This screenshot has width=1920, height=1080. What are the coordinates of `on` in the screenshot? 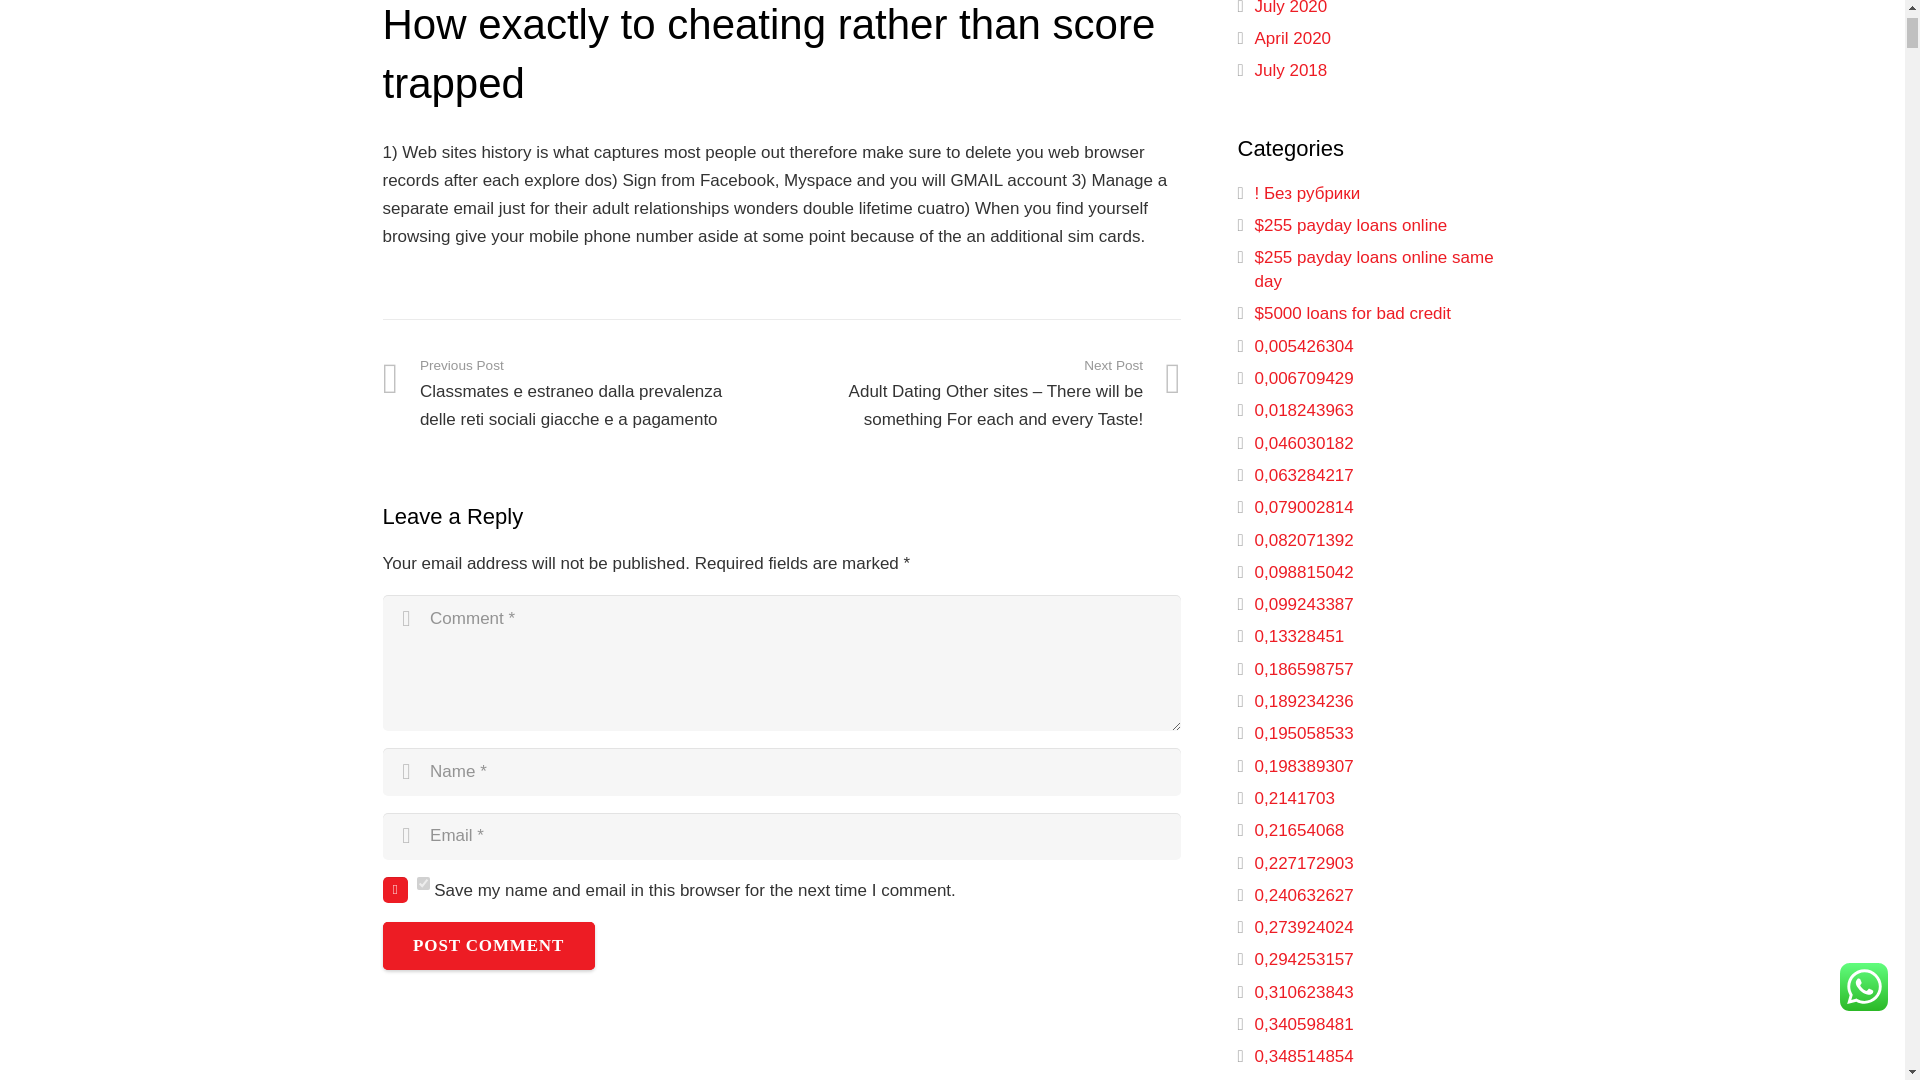 It's located at (422, 882).